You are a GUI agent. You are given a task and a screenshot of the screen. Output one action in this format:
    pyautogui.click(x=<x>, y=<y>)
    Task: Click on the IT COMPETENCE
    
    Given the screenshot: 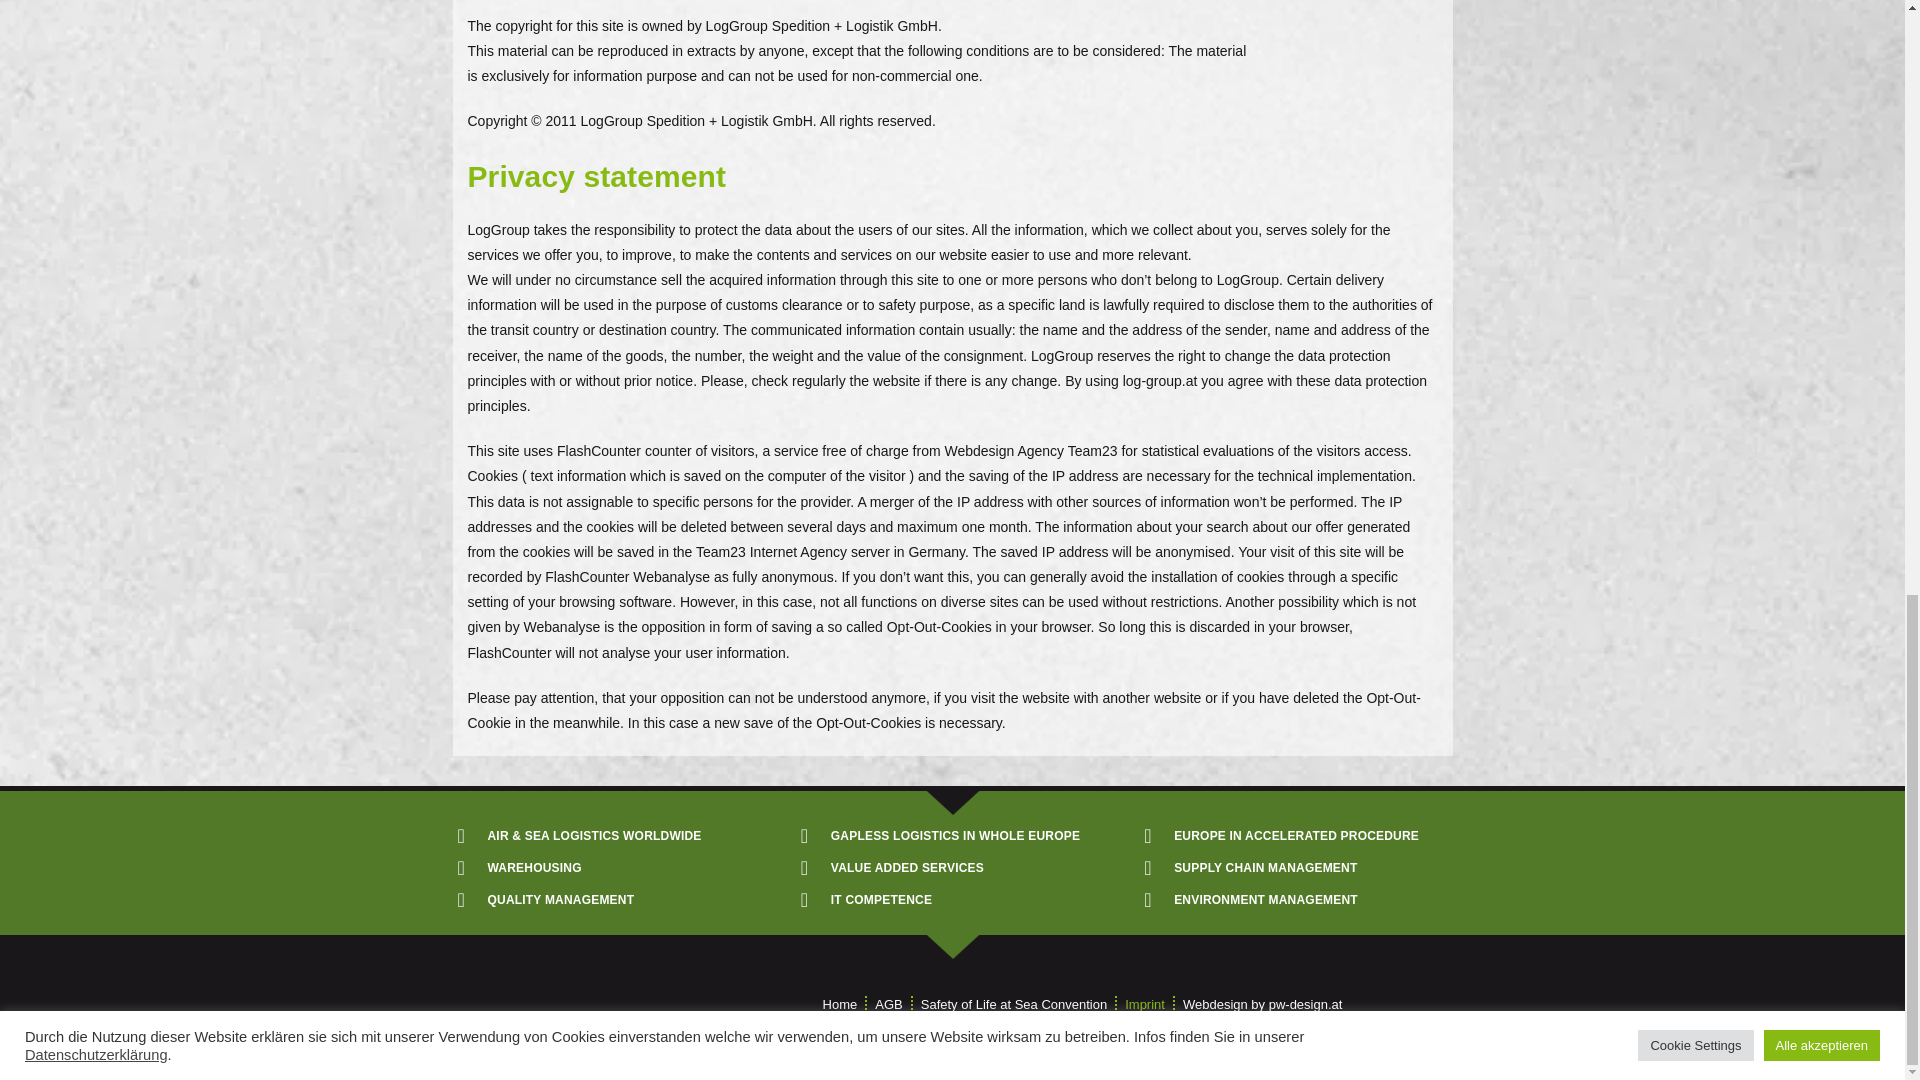 What is the action you would take?
    pyautogui.click(x=956, y=900)
    